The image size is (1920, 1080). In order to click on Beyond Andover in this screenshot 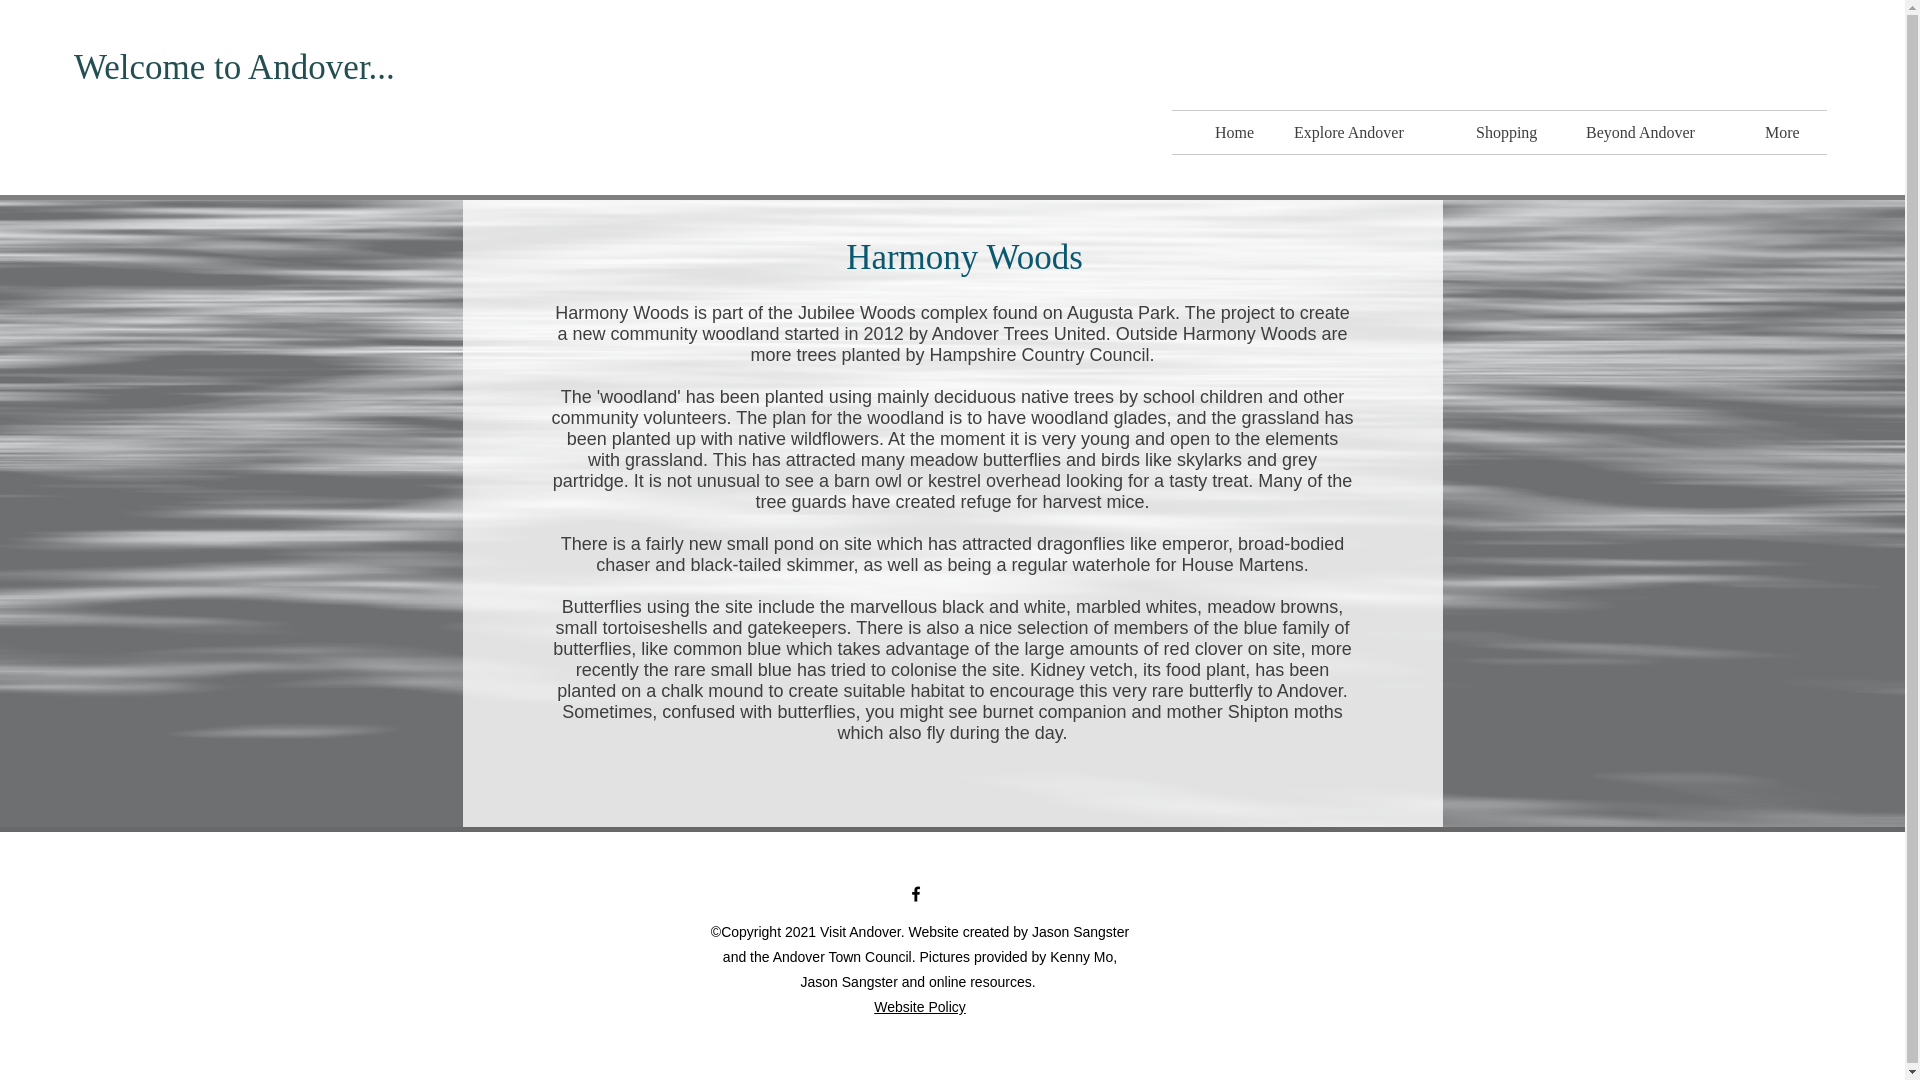, I will do `click(1660, 132)`.